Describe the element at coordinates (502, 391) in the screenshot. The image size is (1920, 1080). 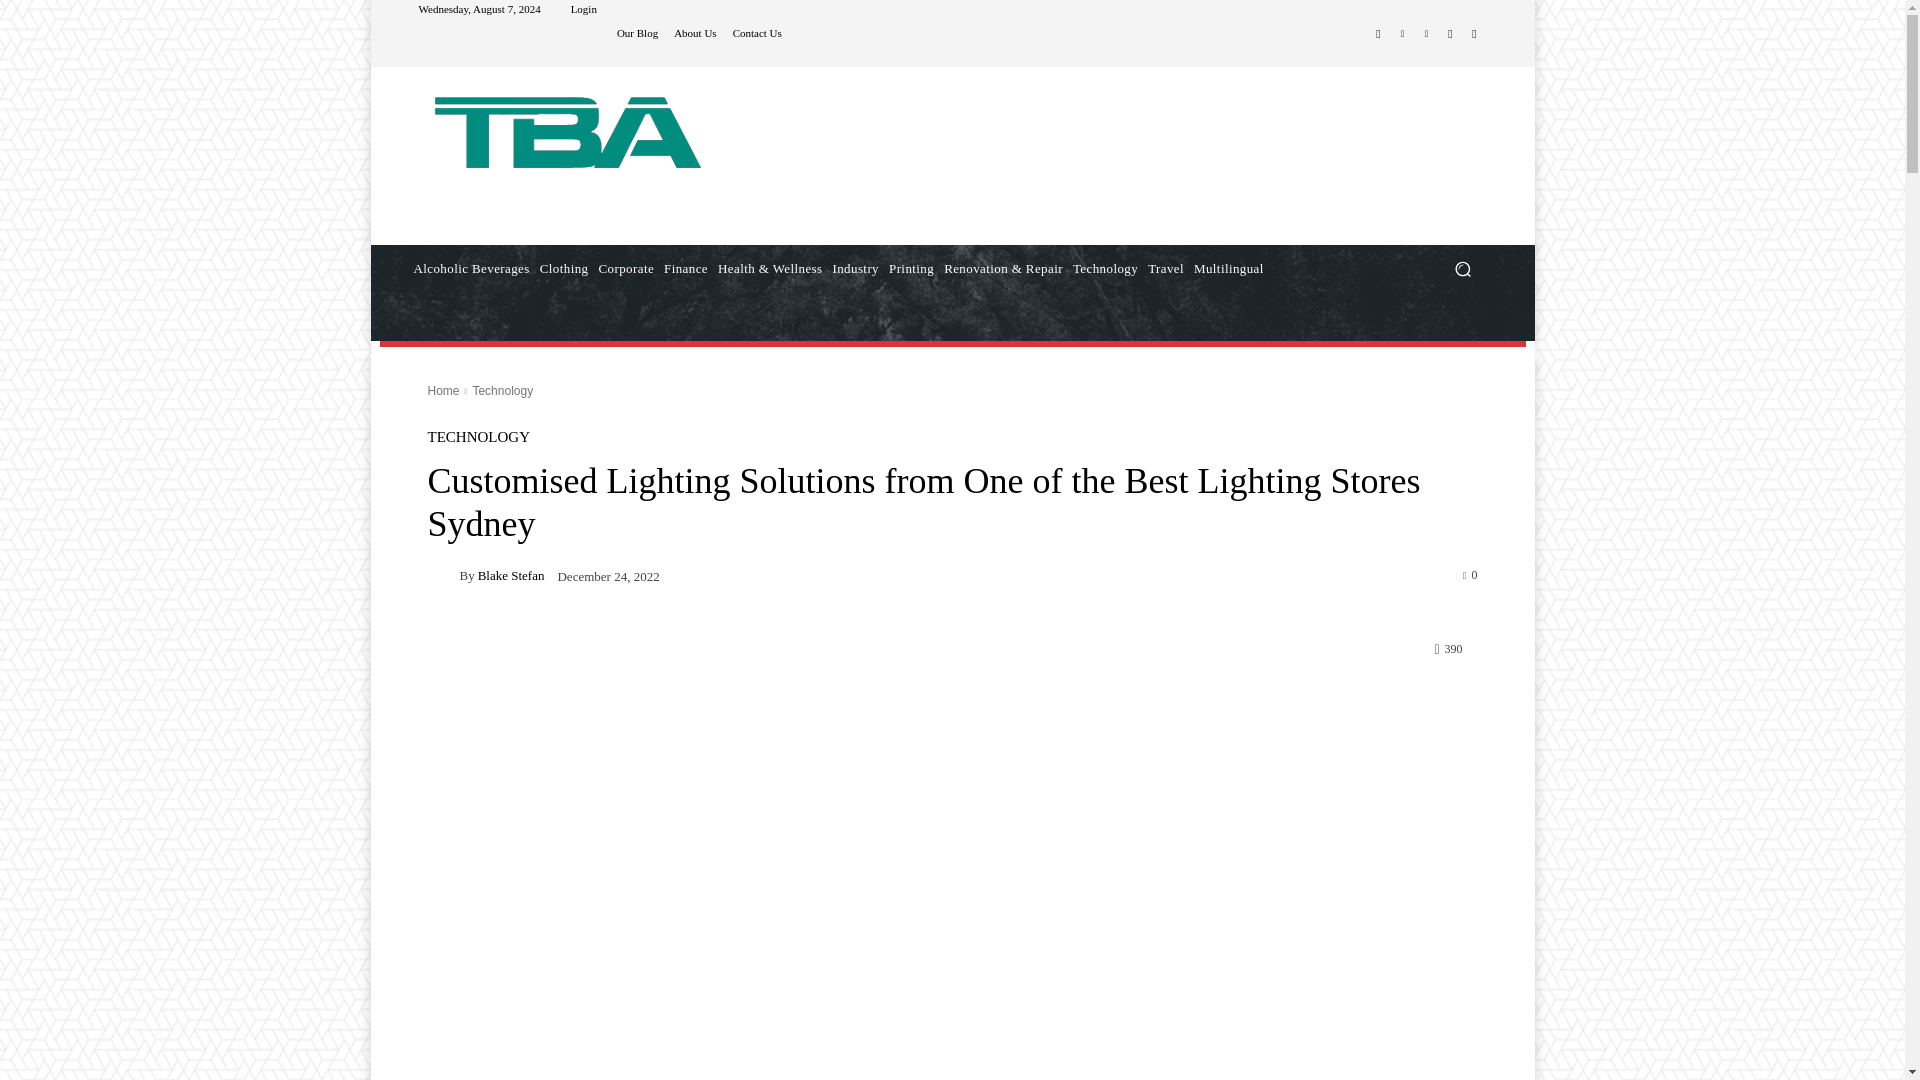
I see `View all posts in Technology` at that location.